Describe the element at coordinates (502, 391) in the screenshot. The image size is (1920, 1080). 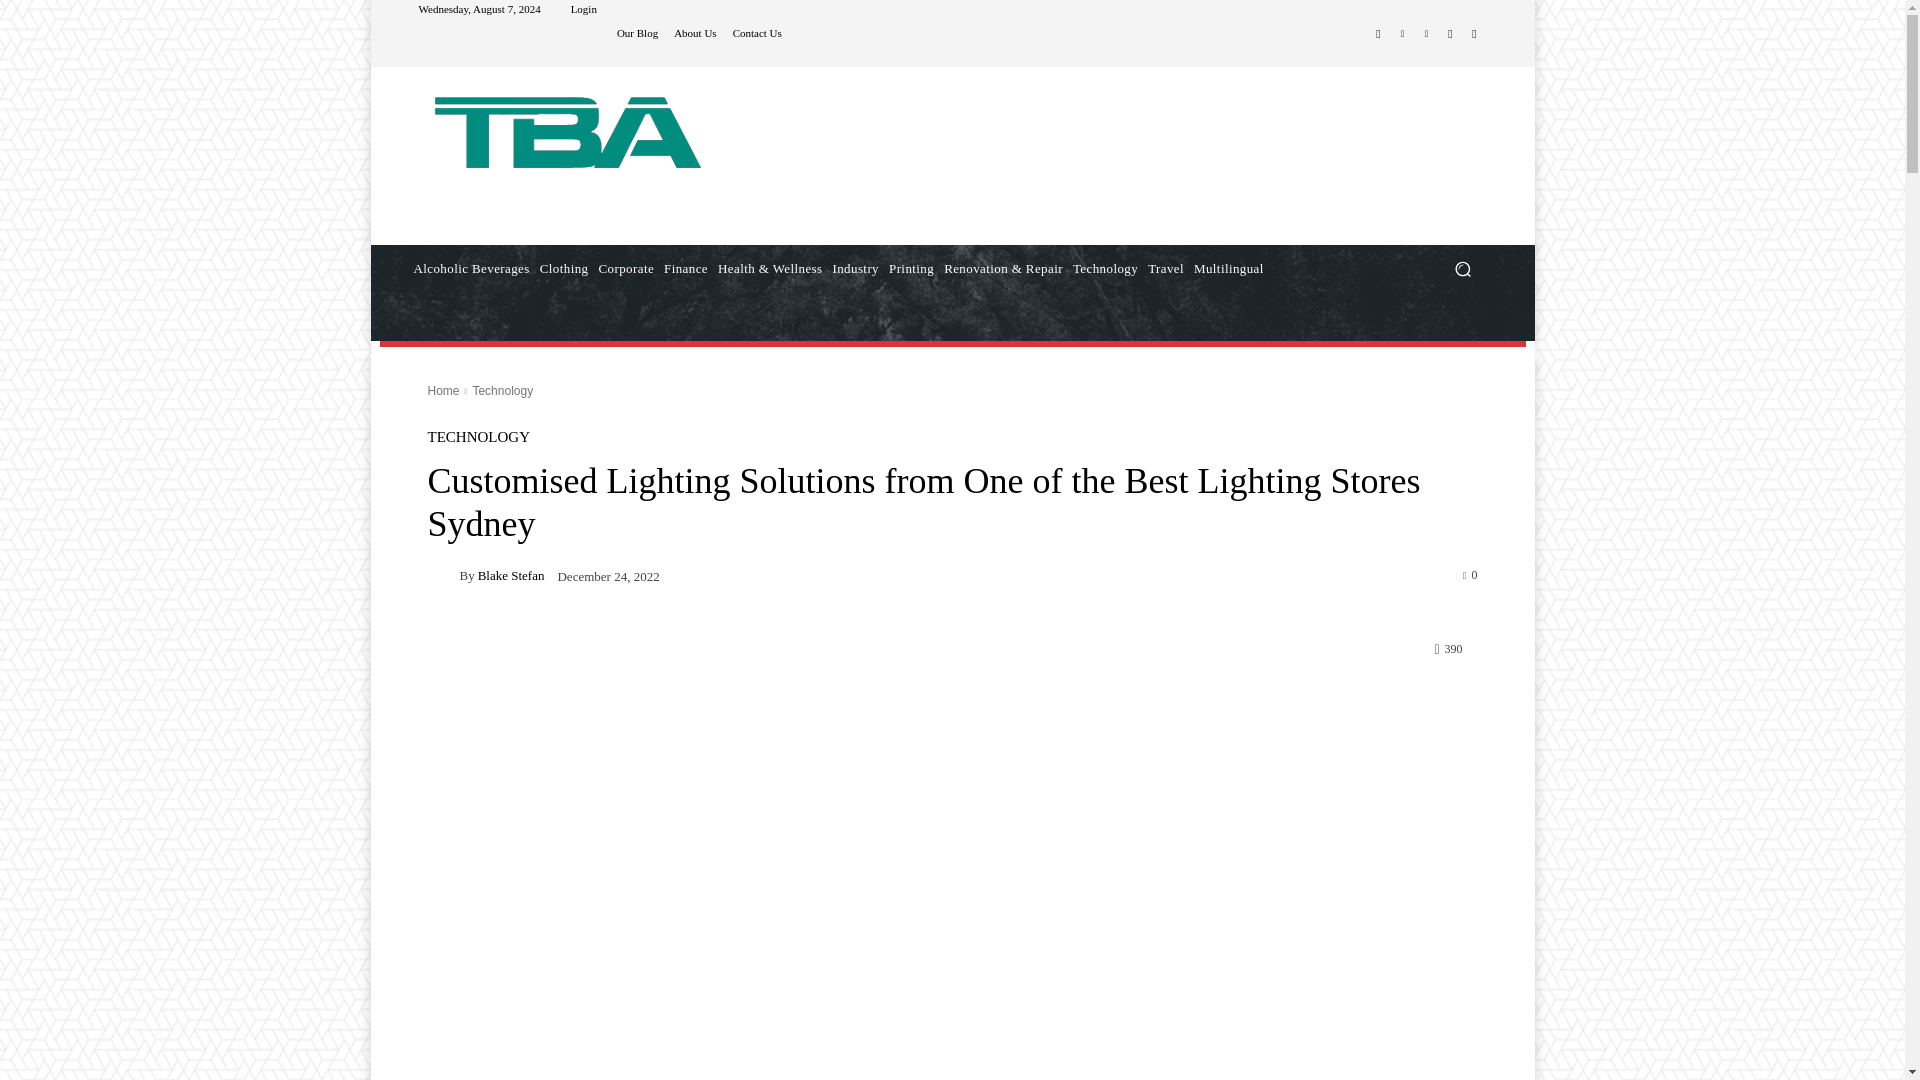
I see `View all posts in Technology` at that location.